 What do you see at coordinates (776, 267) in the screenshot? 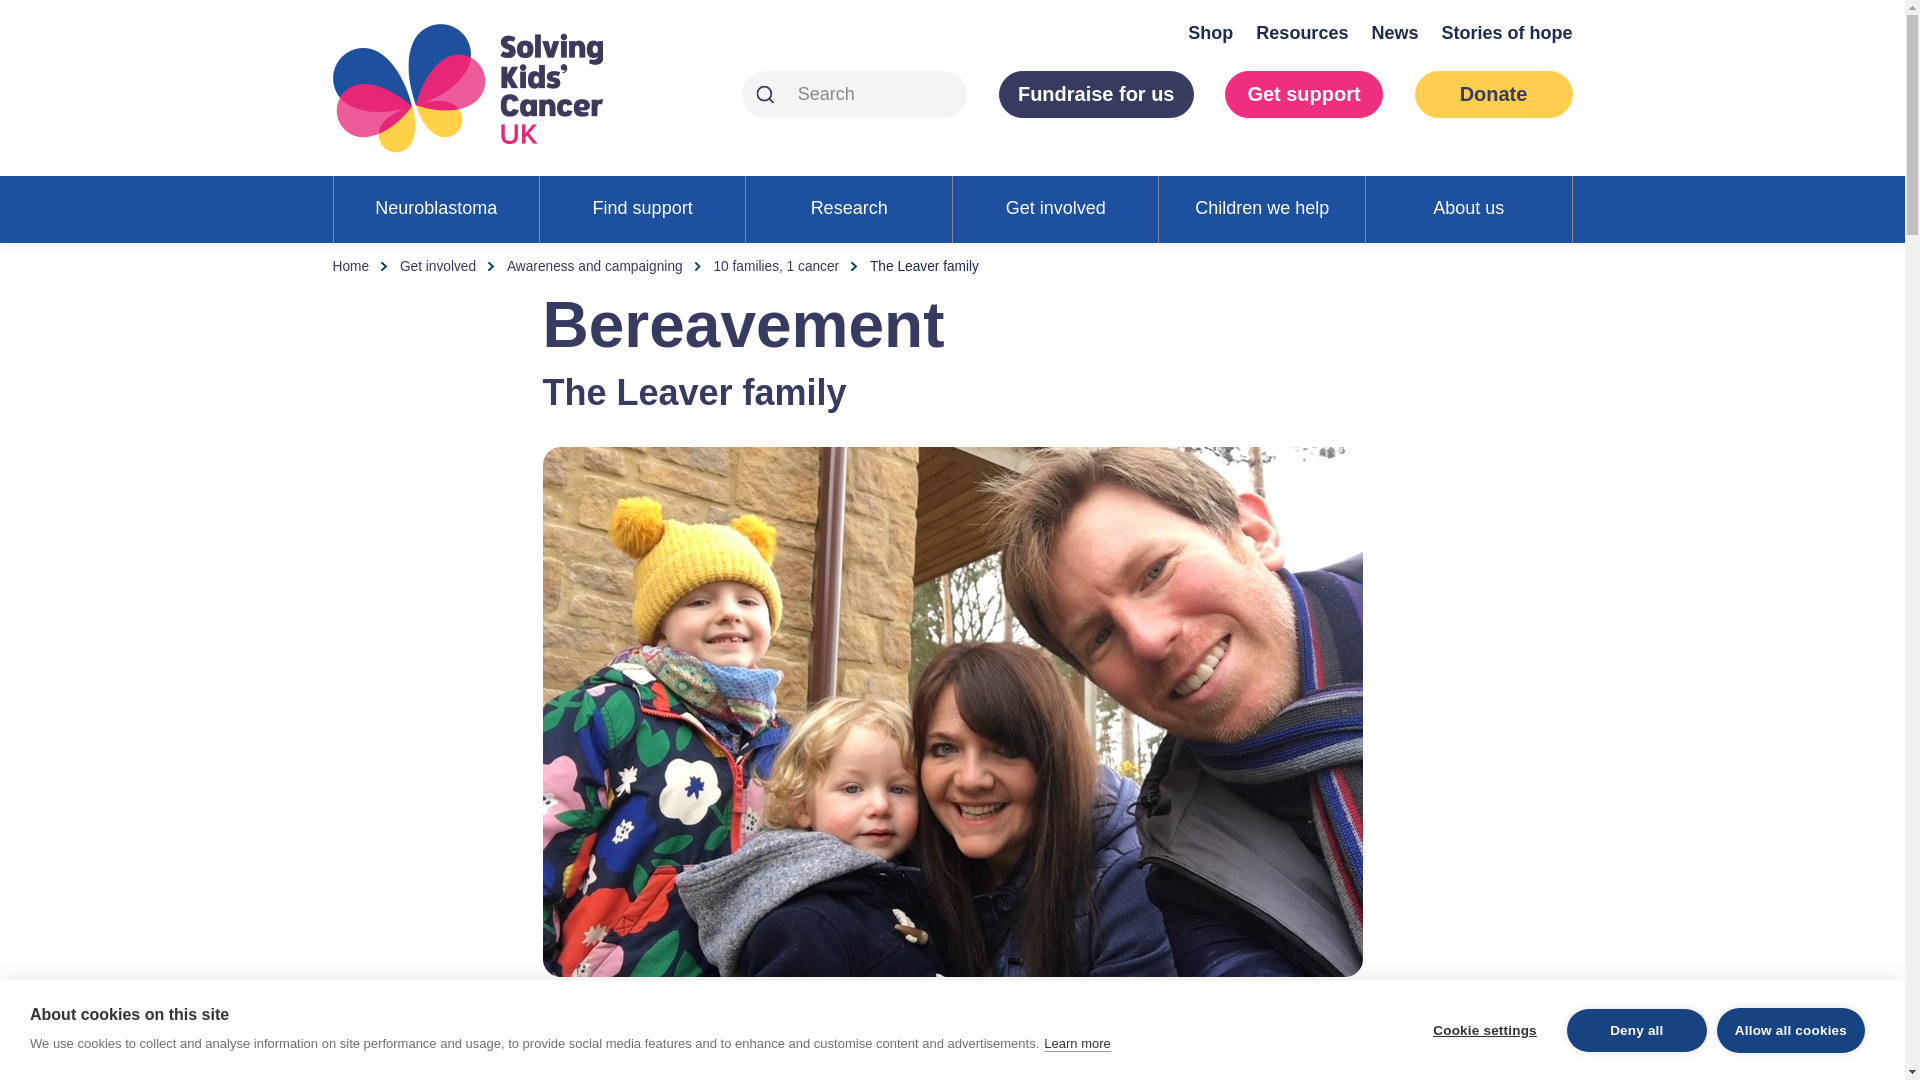
I see `10 families, 1 cancer` at bounding box center [776, 267].